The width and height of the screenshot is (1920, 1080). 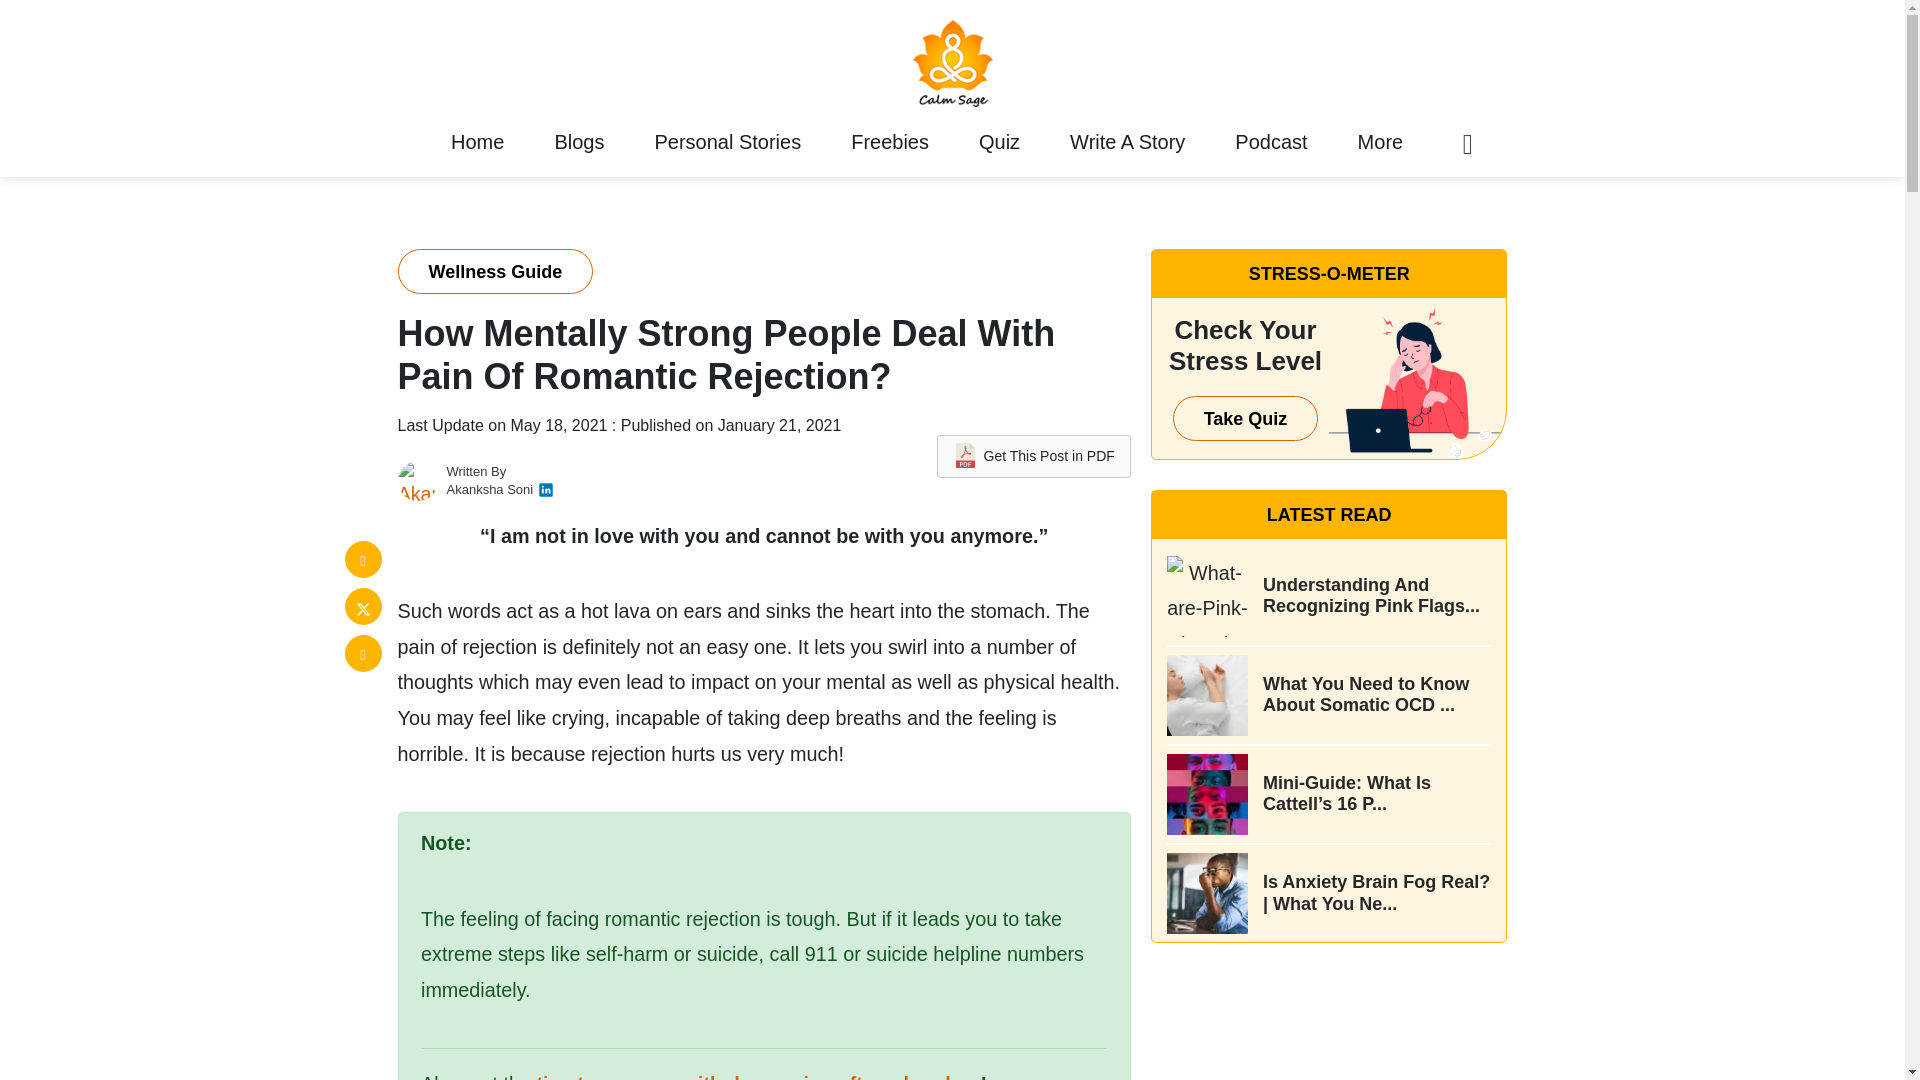 I want to click on Podcast, so click(x=1270, y=142).